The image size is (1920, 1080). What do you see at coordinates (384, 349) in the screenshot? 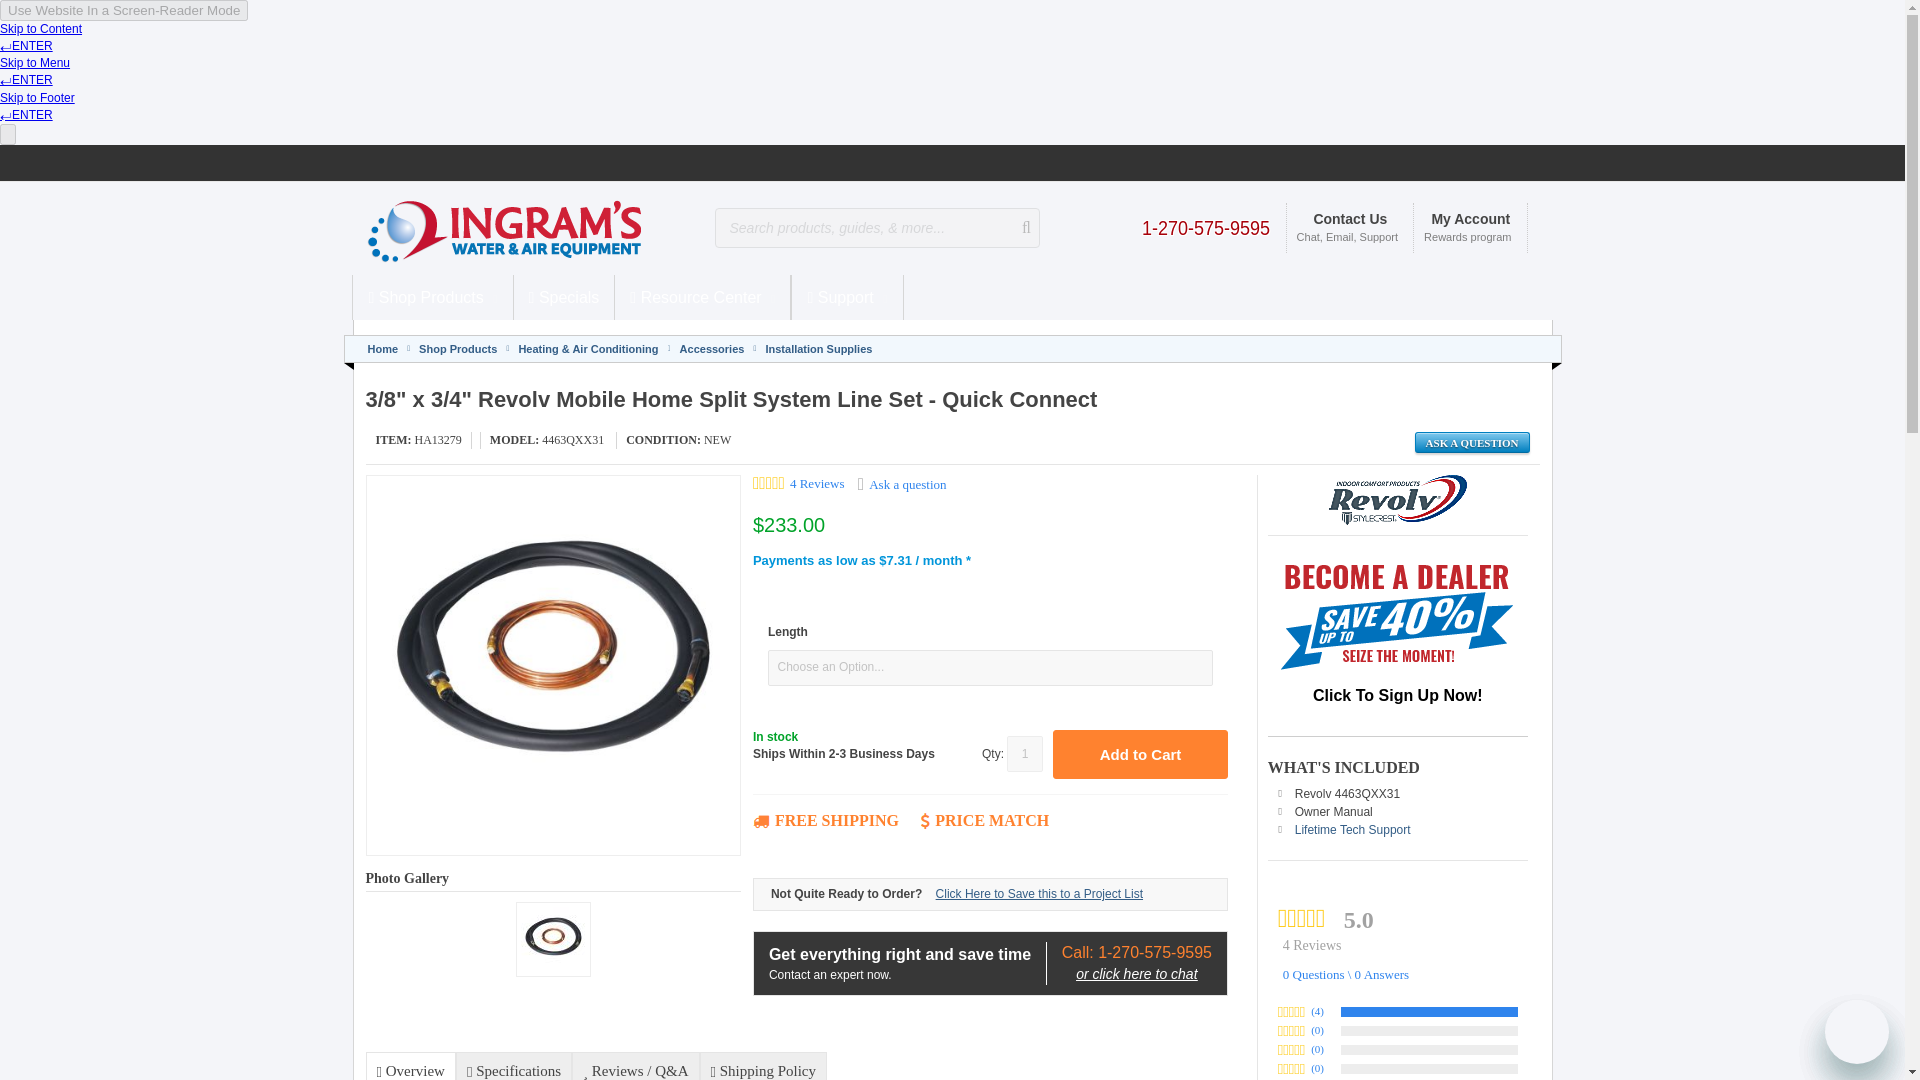
I see `Go to Home Page` at bounding box center [384, 349].